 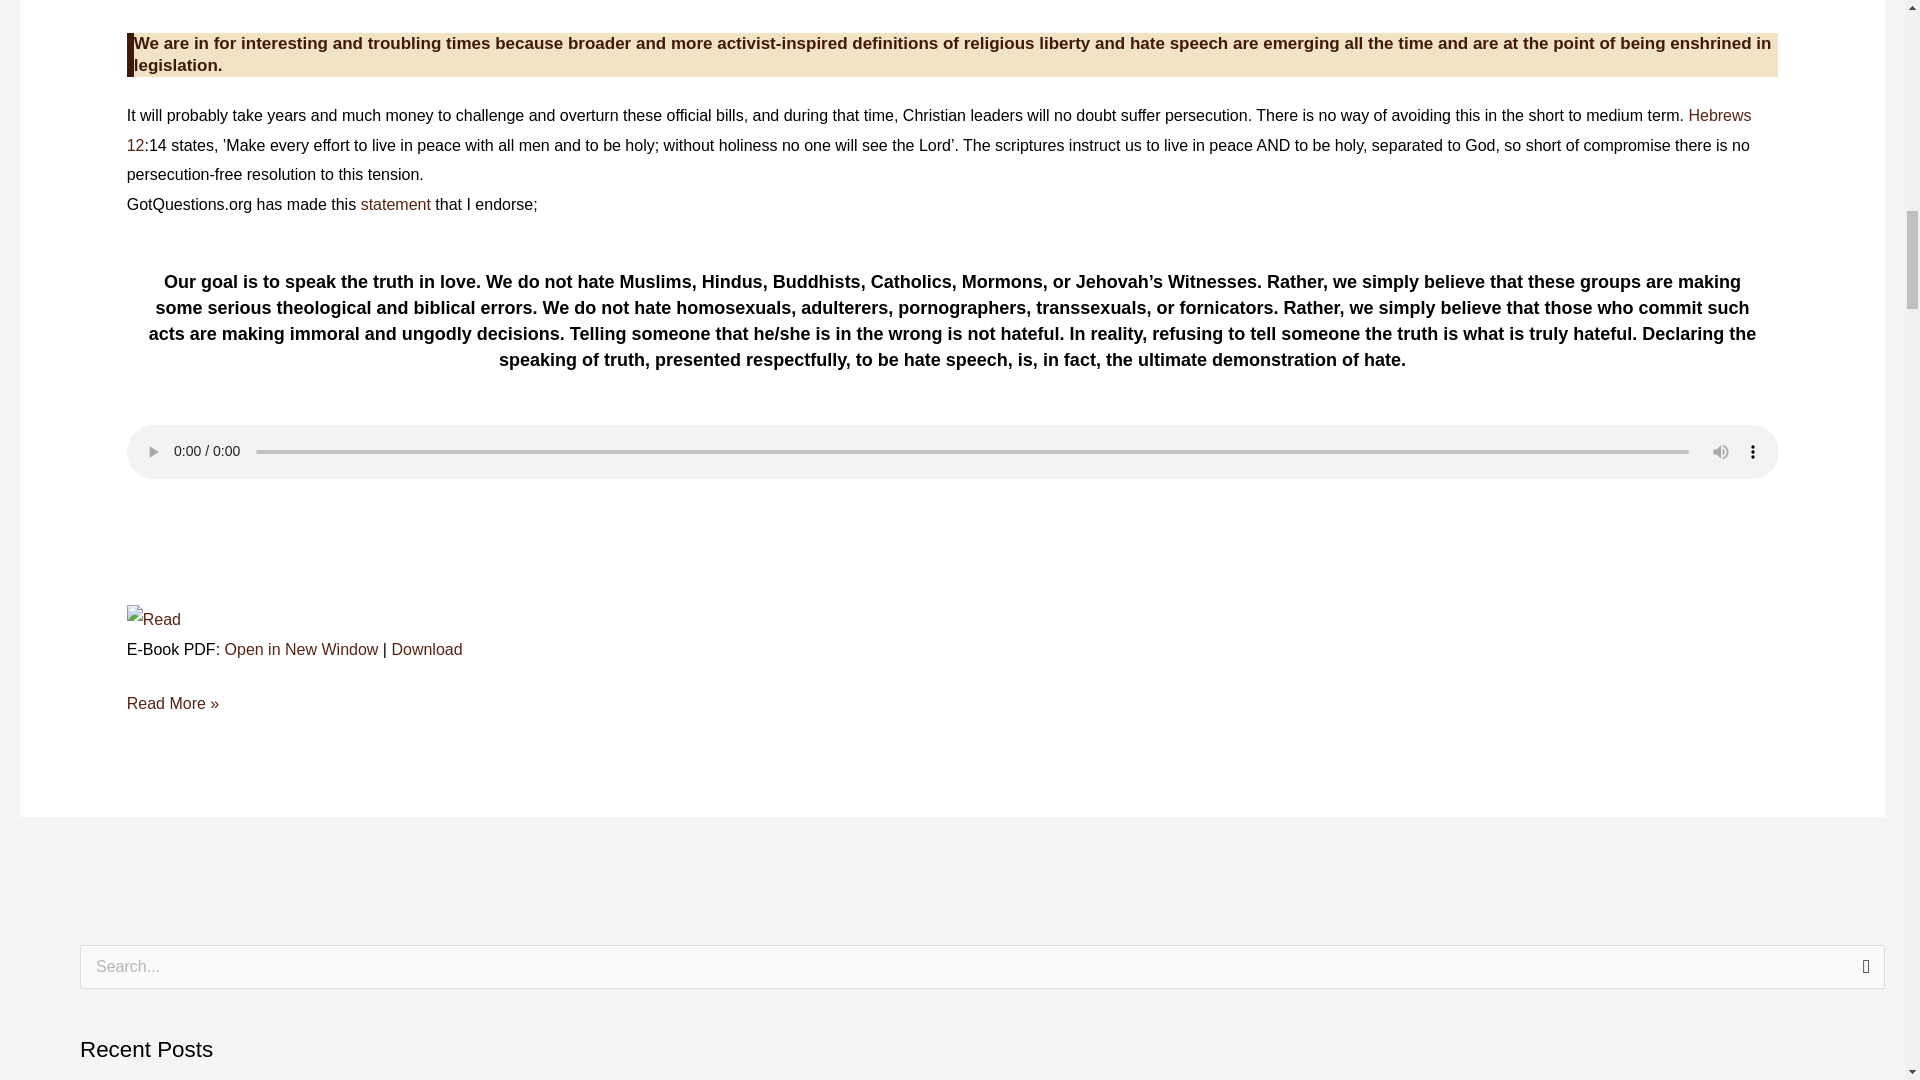 What do you see at coordinates (301, 649) in the screenshot?
I see `Open in New Window` at bounding box center [301, 649].